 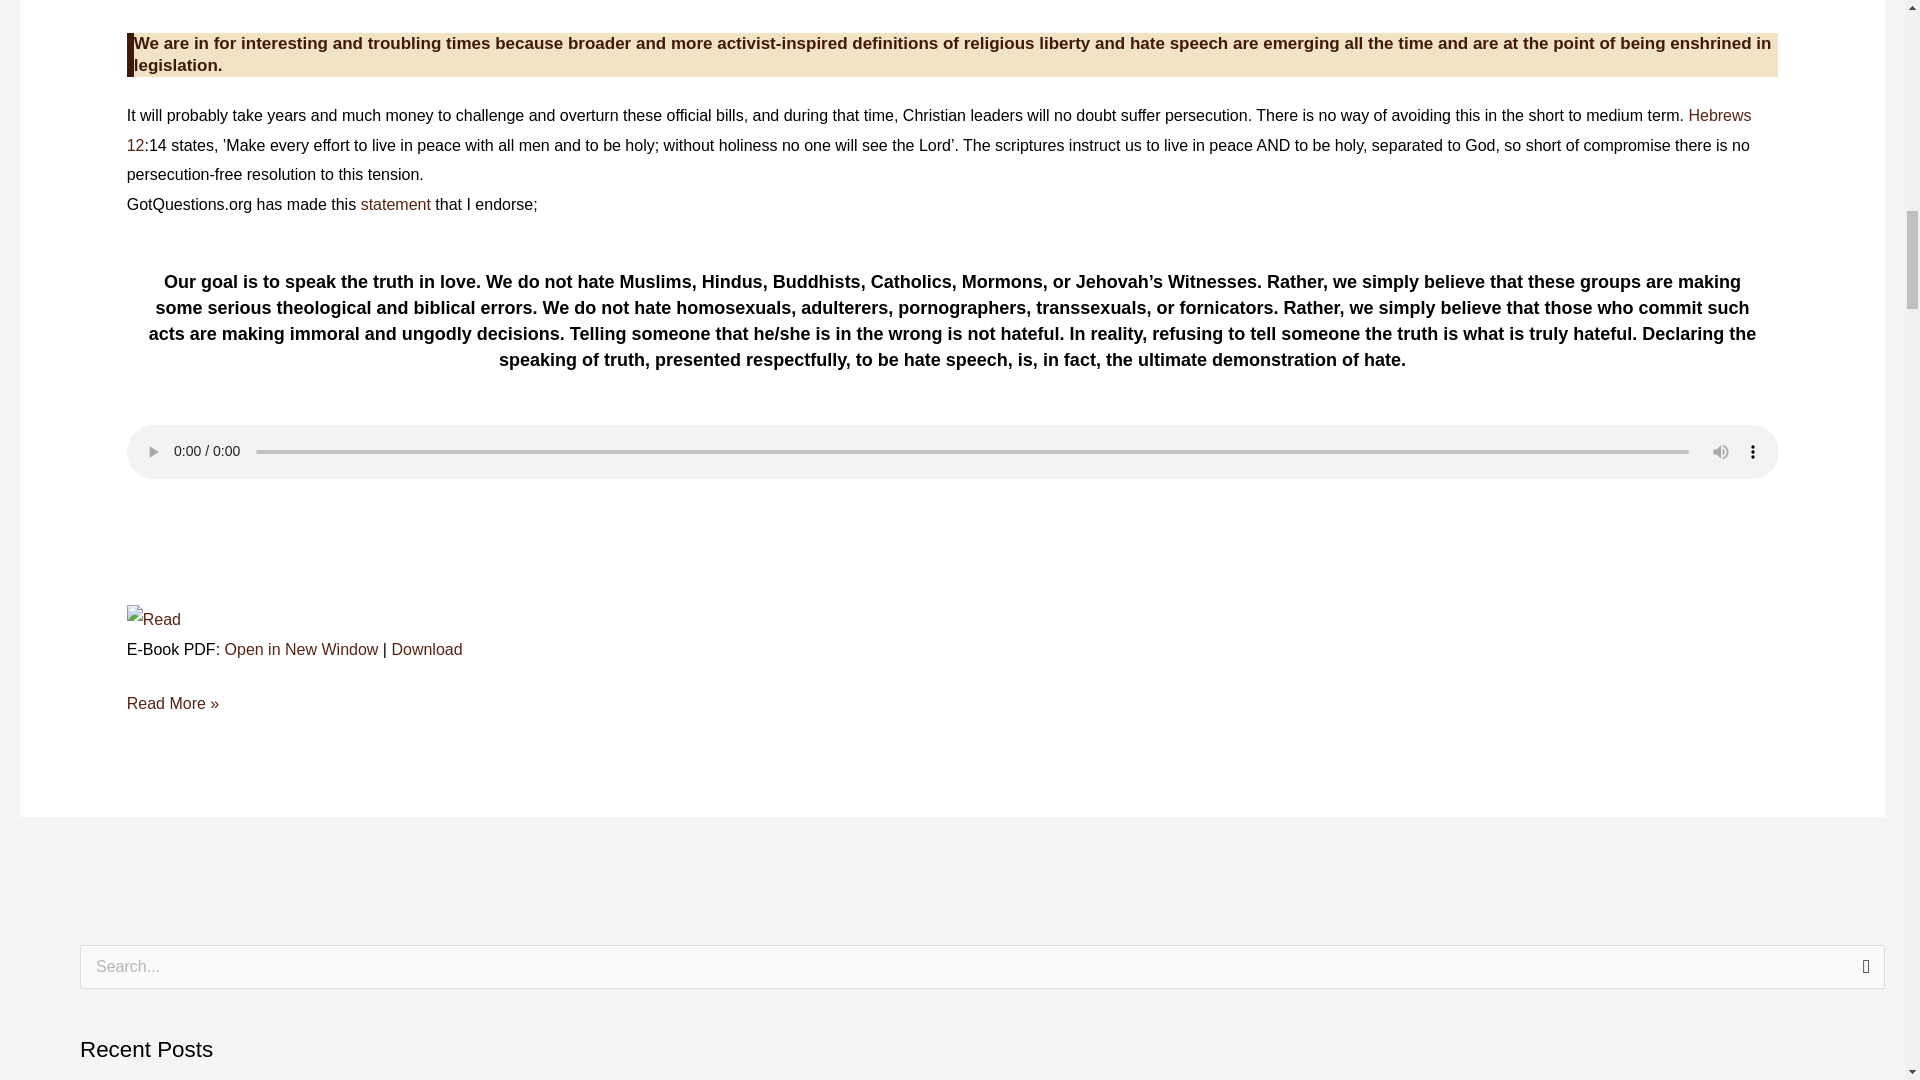 What do you see at coordinates (301, 649) in the screenshot?
I see `Open in New Window` at bounding box center [301, 649].